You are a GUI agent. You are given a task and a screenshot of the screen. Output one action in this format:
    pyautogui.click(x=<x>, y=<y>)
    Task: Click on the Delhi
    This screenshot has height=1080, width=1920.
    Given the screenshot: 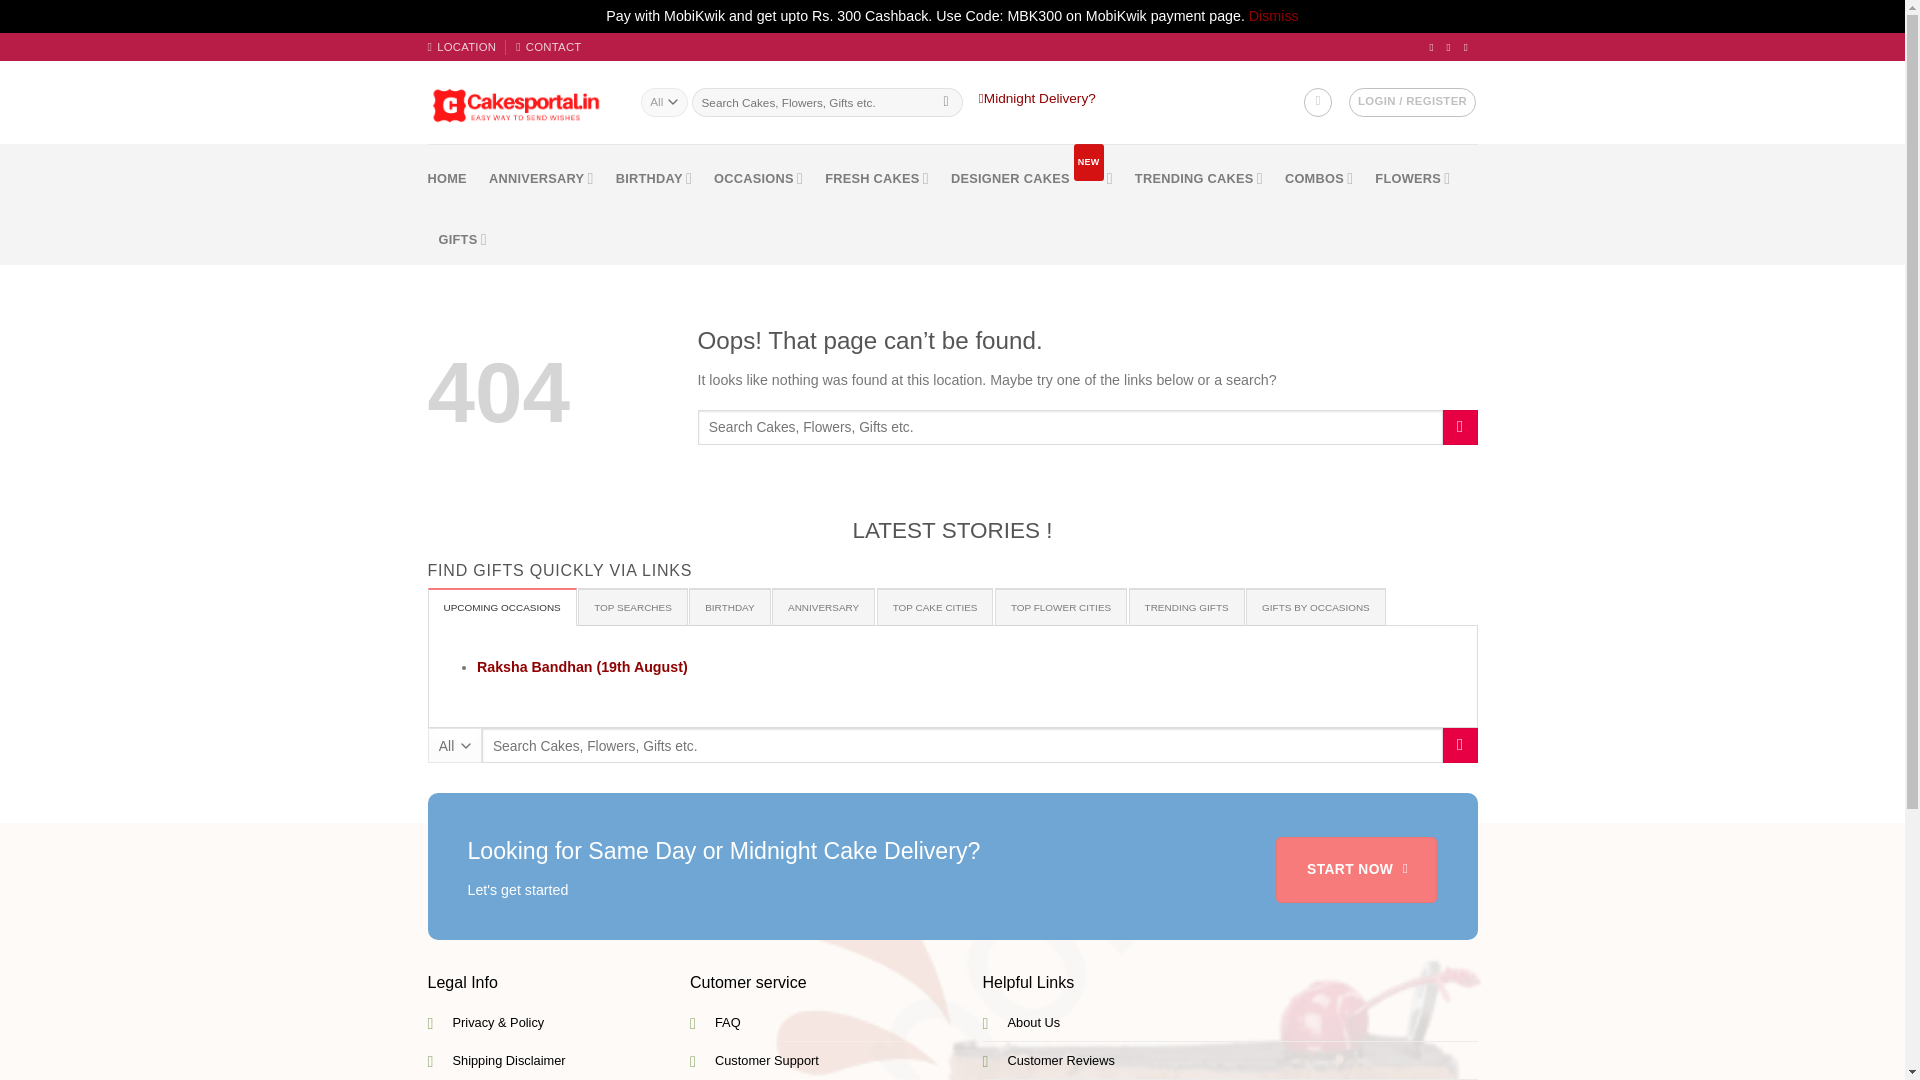 What is the action you would take?
    pyautogui.click(x=462, y=46)
    